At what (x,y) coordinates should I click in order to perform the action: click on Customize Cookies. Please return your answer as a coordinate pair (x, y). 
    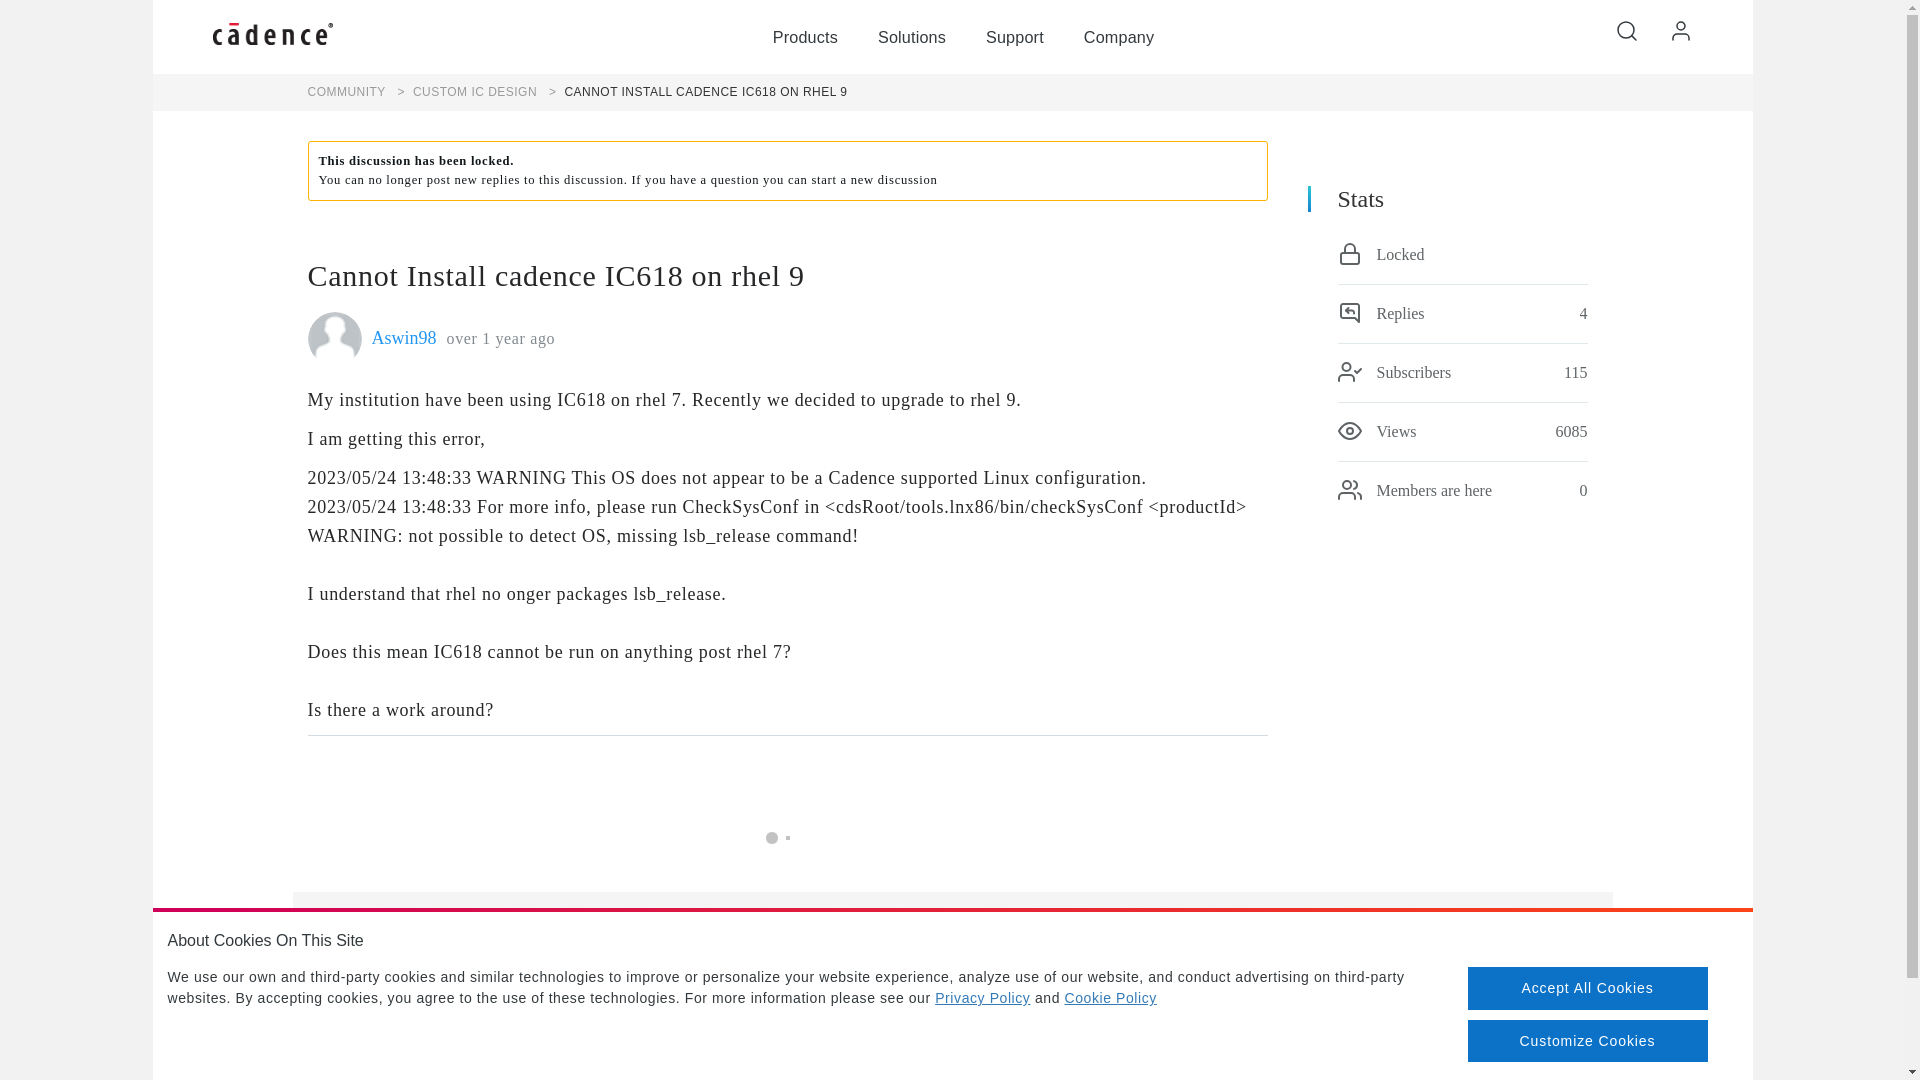
    Looking at the image, I should click on (1588, 1040).